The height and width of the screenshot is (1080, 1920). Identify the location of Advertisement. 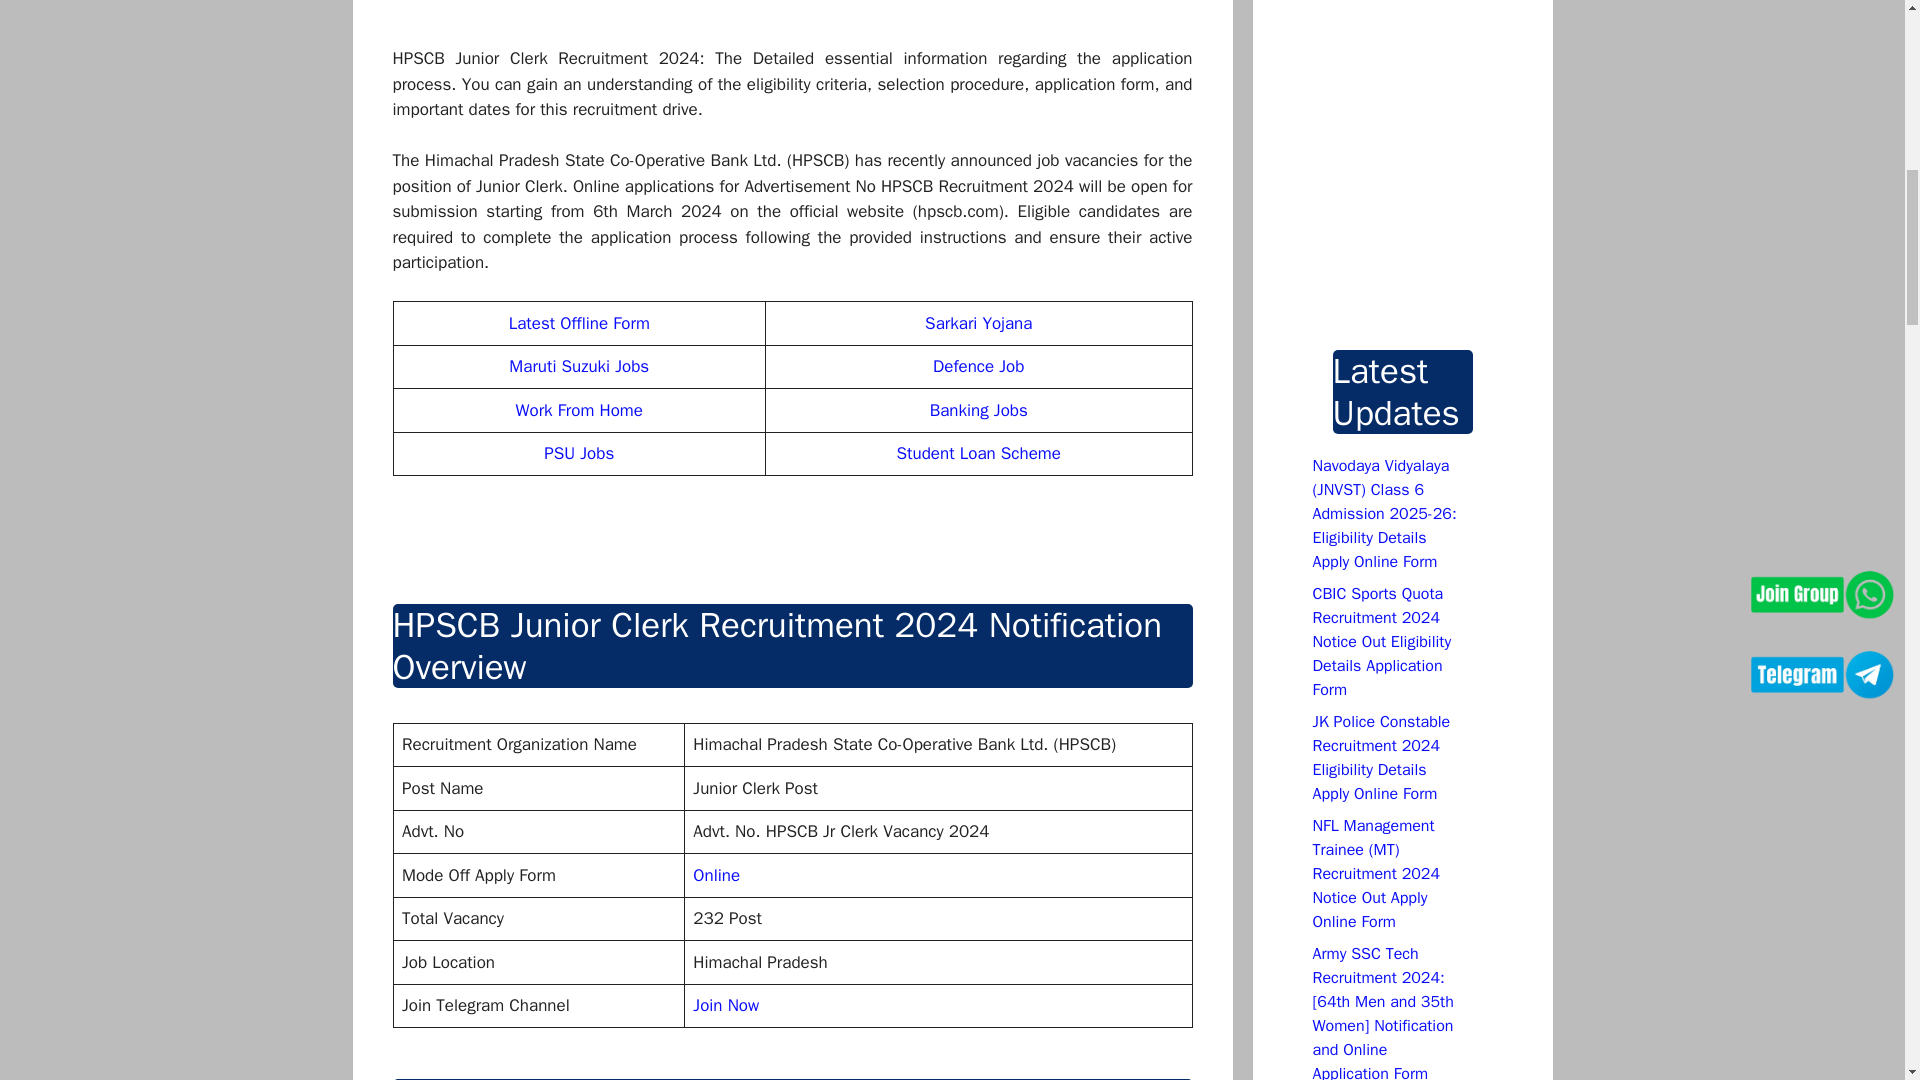
(854, 23).